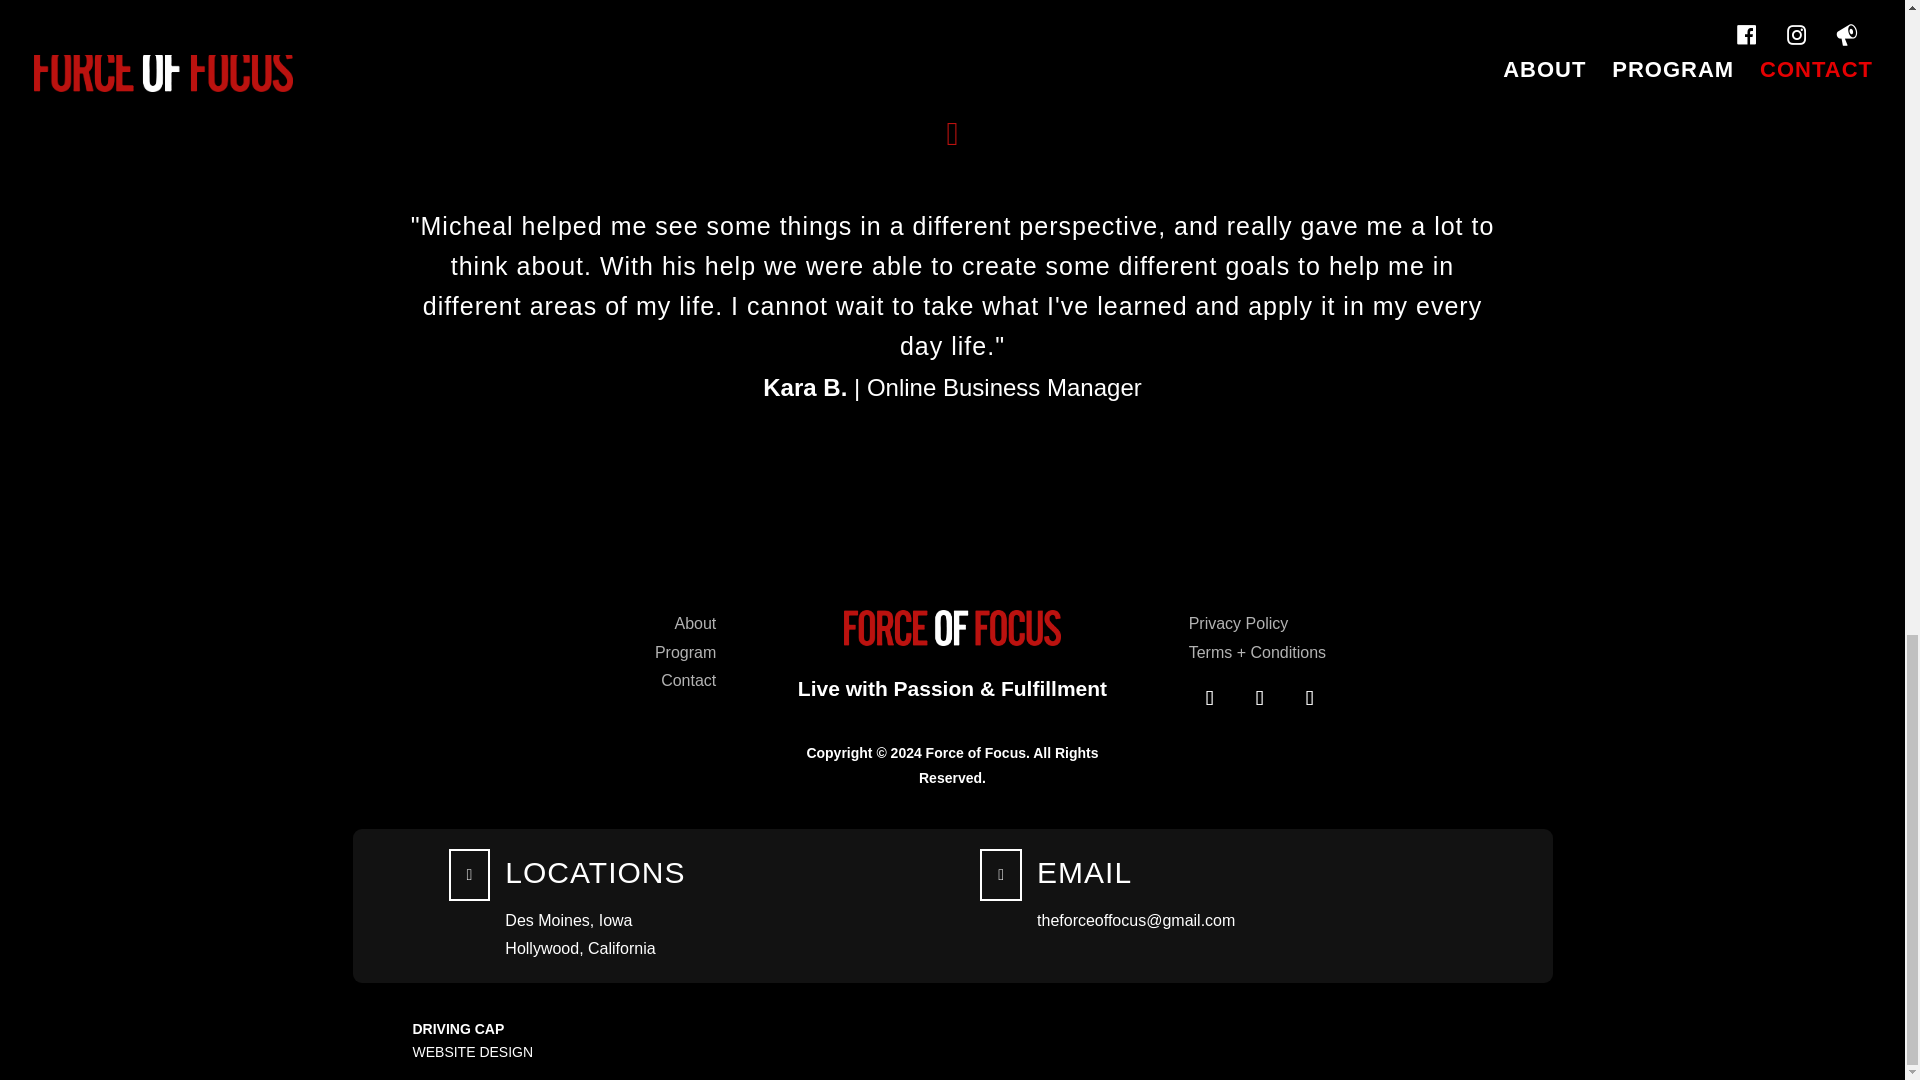  I want to click on Contact, so click(688, 680).